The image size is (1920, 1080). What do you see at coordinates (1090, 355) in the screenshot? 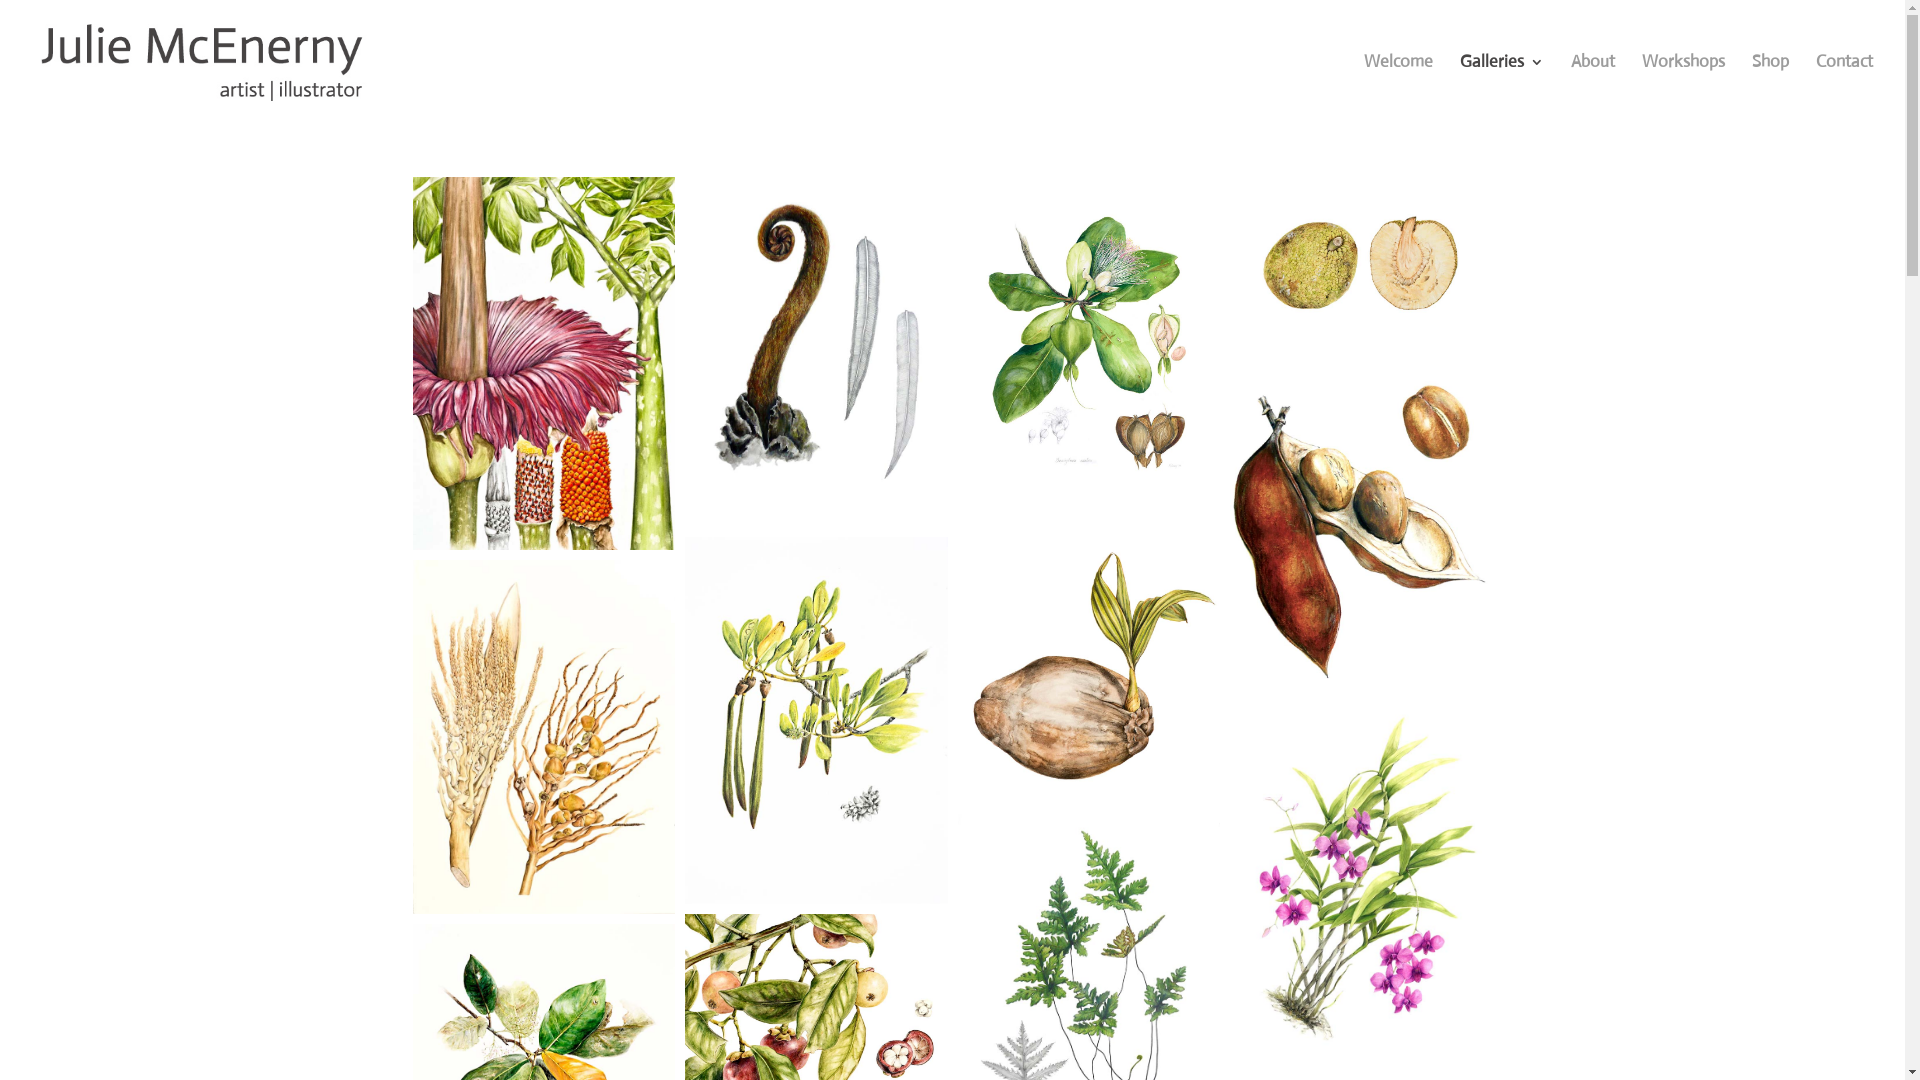
I see `Barringtonia-asiatica_2009` at bounding box center [1090, 355].